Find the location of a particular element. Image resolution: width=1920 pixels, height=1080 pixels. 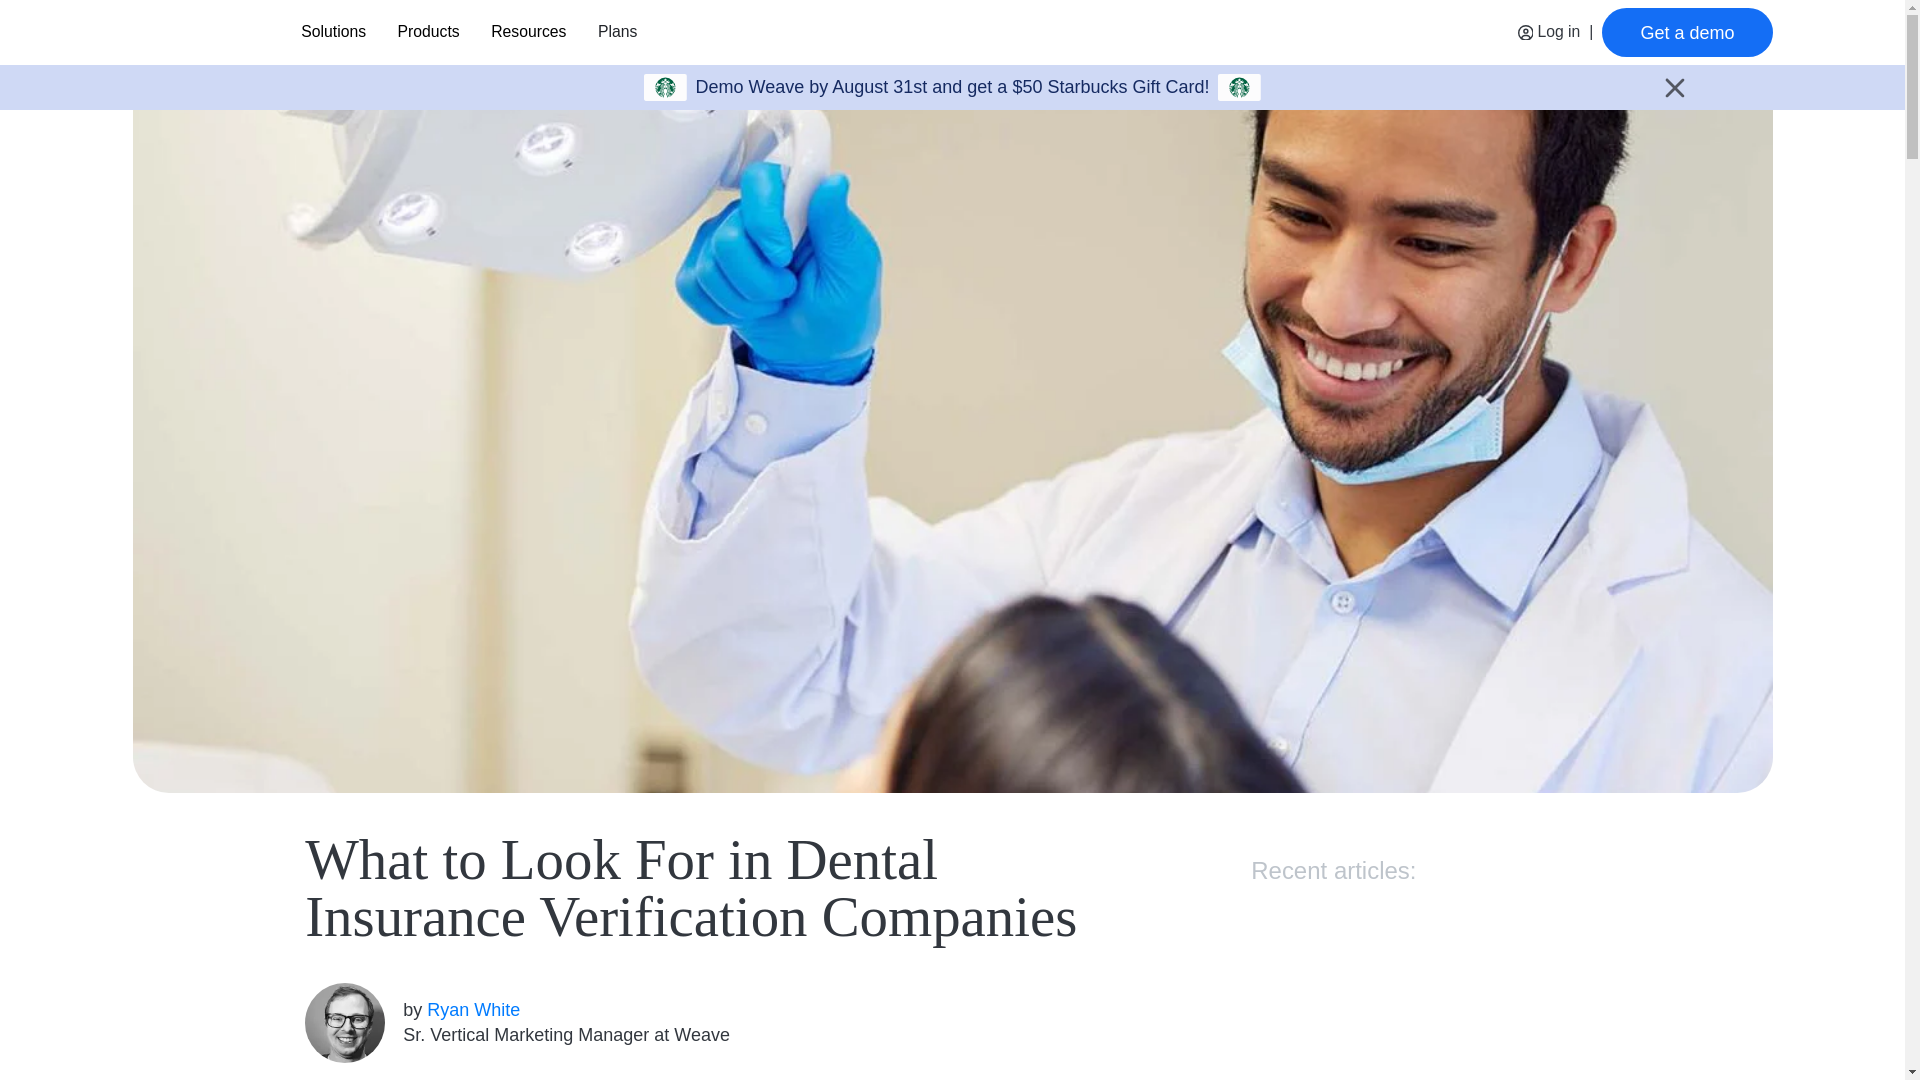

Log in is located at coordinates (1549, 32).